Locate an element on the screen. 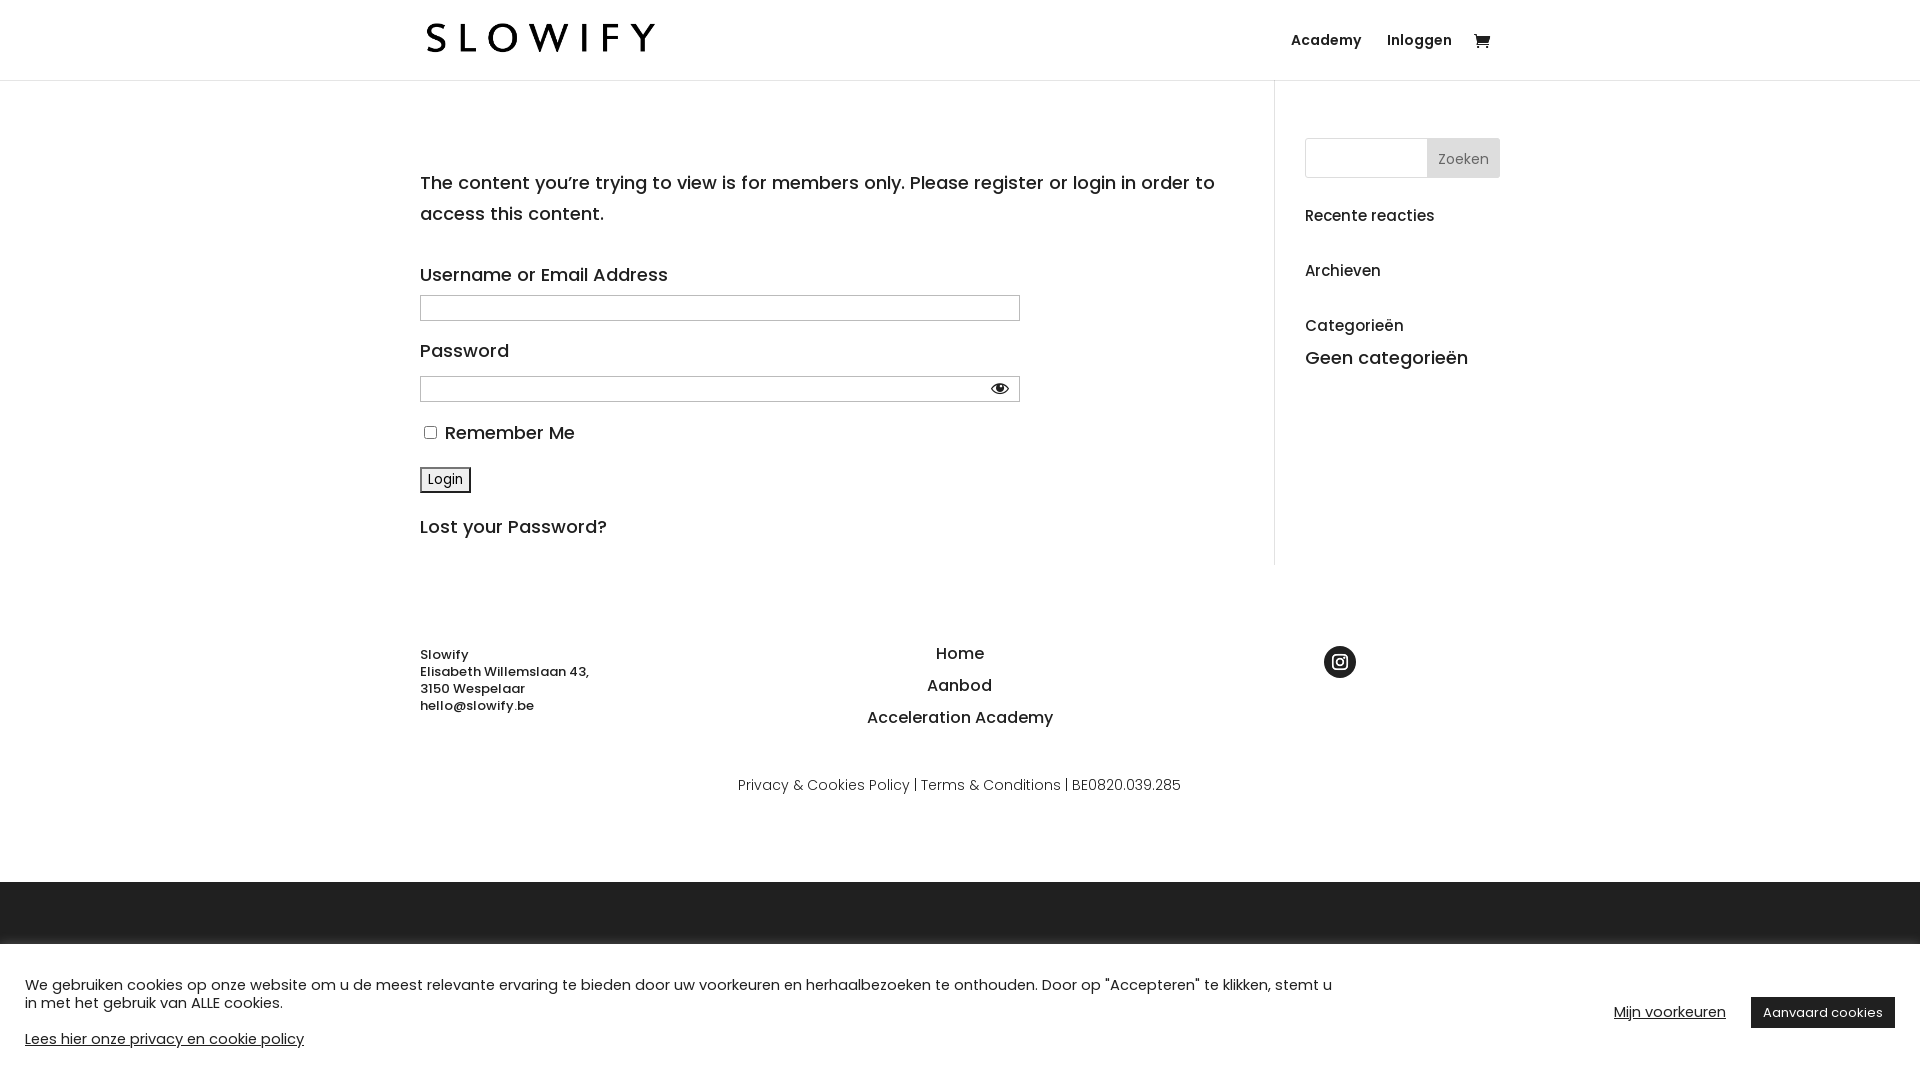 Image resolution: width=1920 pixels, height=1080 pixels. Home is located at coordinates (960, 654).